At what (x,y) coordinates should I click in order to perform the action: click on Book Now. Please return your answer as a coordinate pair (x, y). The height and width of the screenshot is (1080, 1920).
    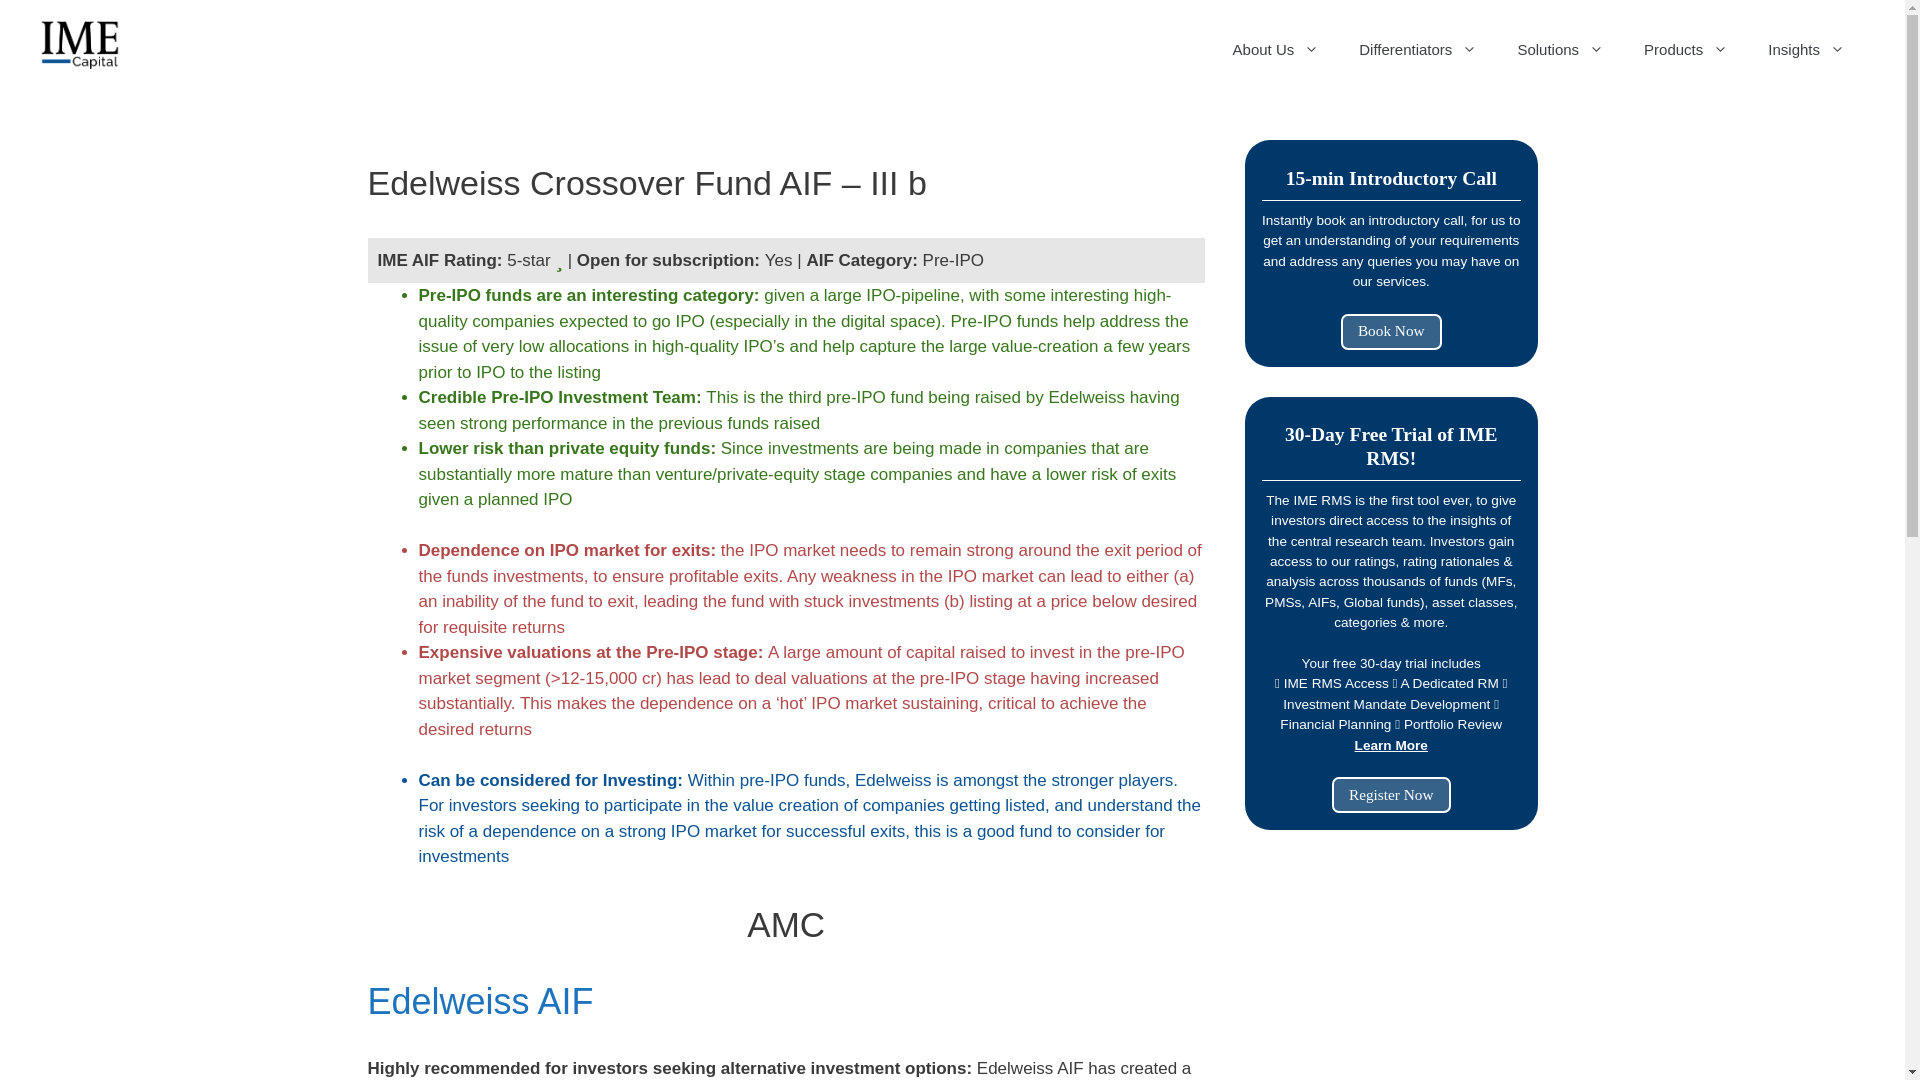
    Looking at the image, I should click on (1390, 330).